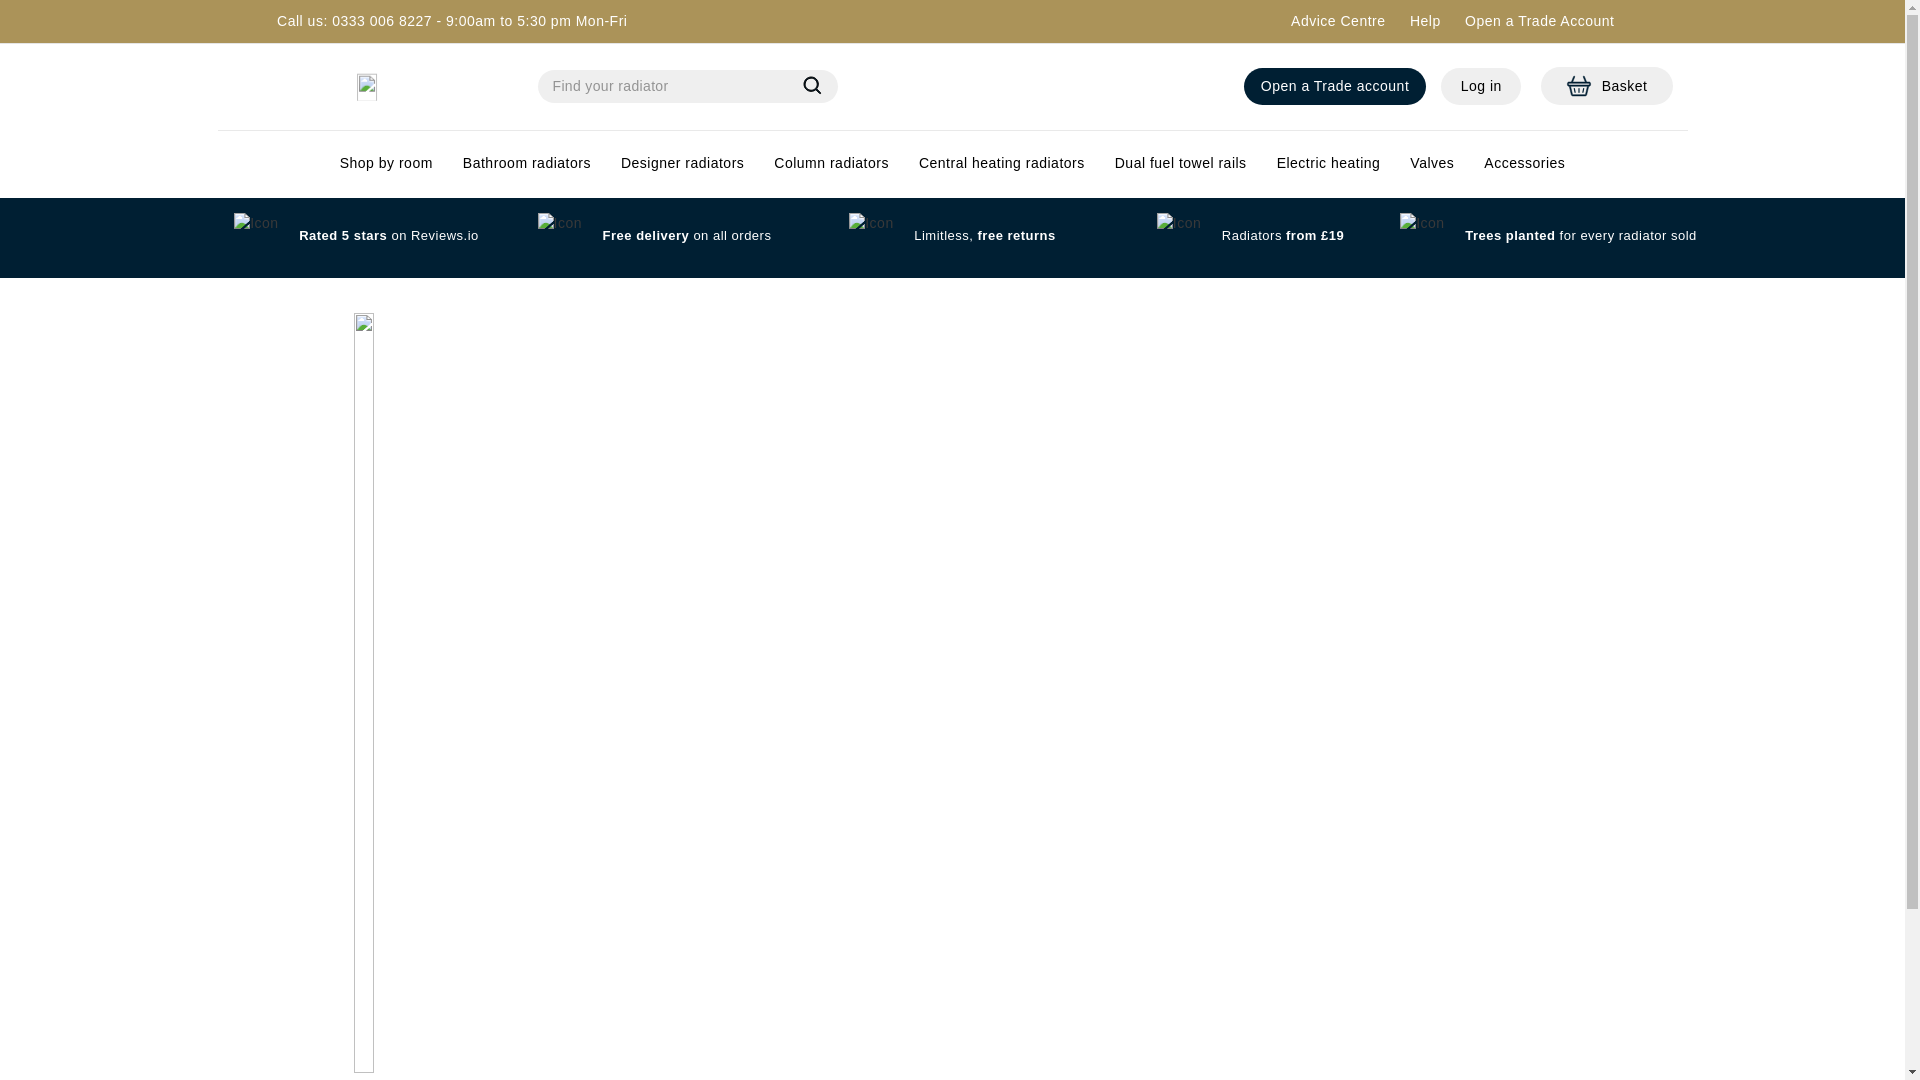 This screenshot has height=1080, width=1920. What do you see at coordinates (1539, 20) in the screenshot?
I see `Bathroom radiators` at bounding box center [1539, 20].